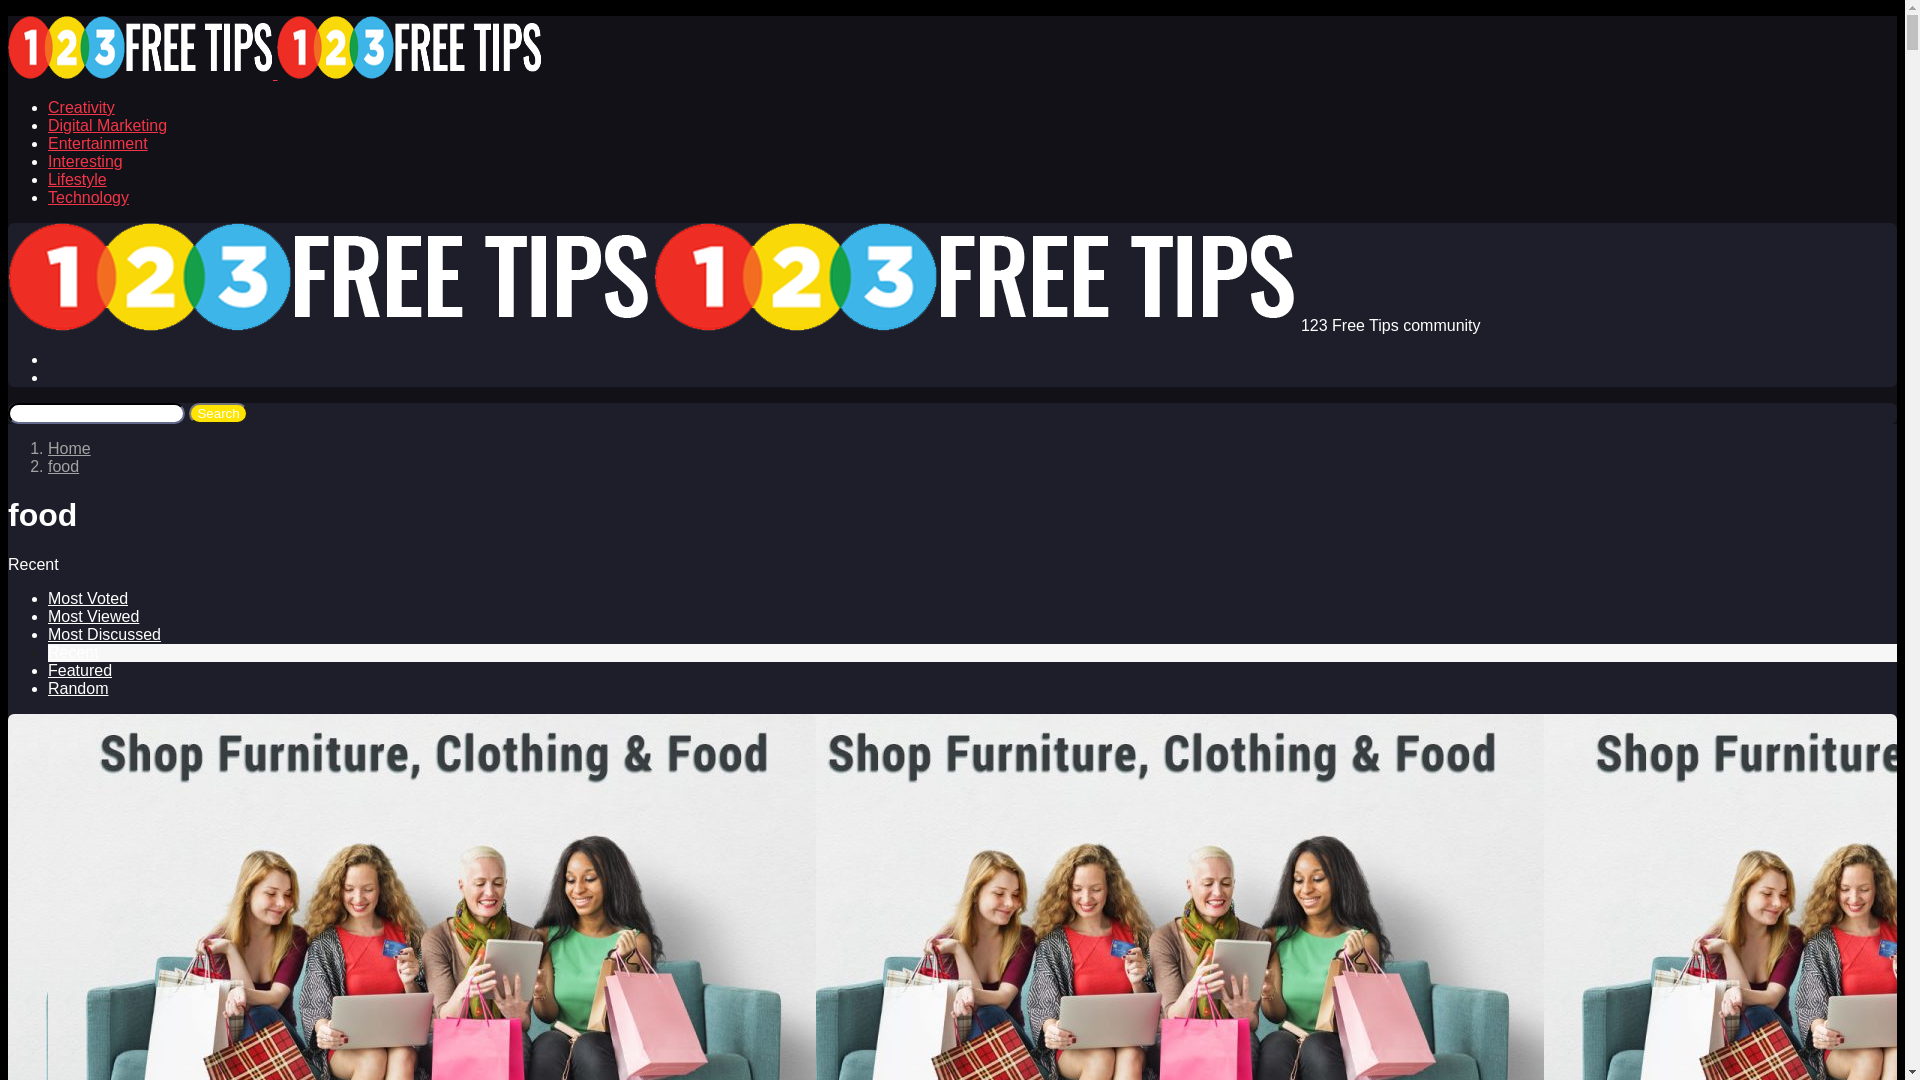 This screenshot has width=1920, height=1080. What do you see at coordinates (218, 414) in the screenshot?
I see `Search` at bounding box center [218, 414].